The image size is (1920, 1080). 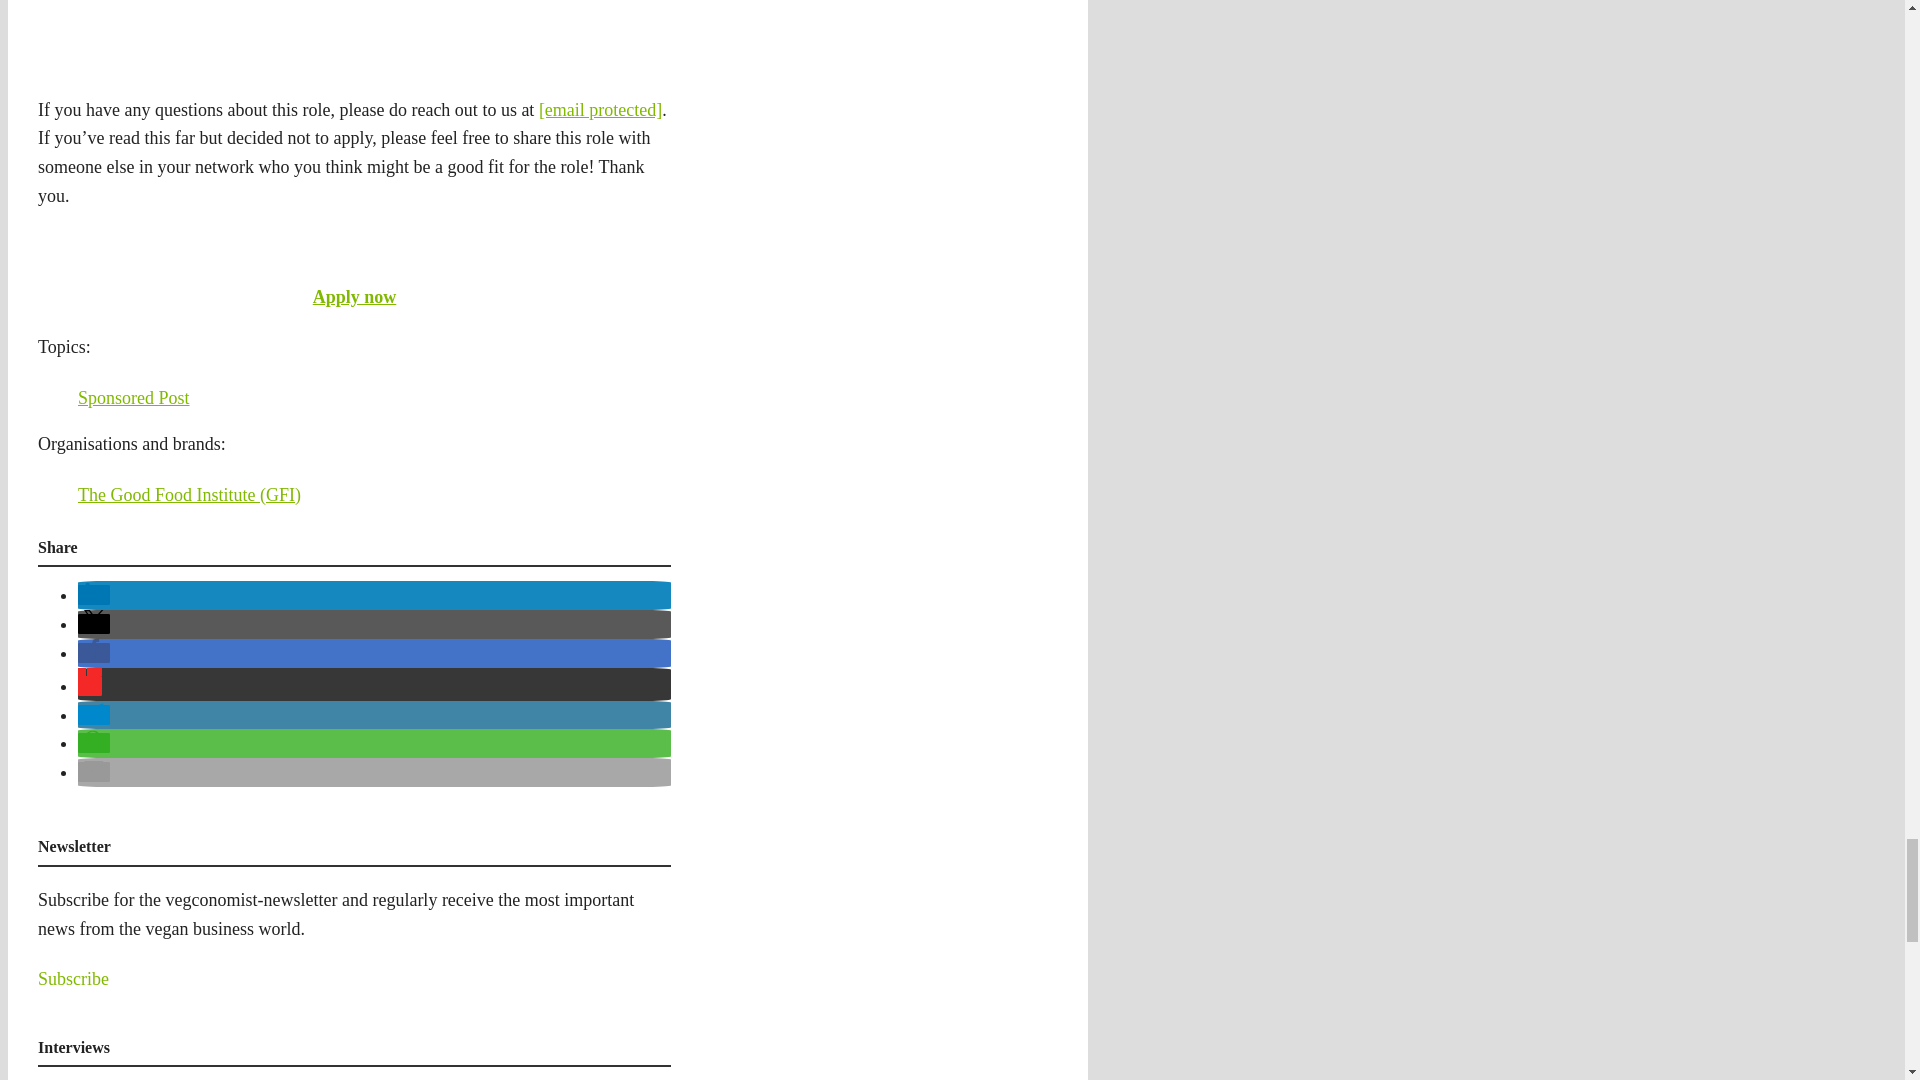 I want to click on Share on X, so click(x=94, y=624).